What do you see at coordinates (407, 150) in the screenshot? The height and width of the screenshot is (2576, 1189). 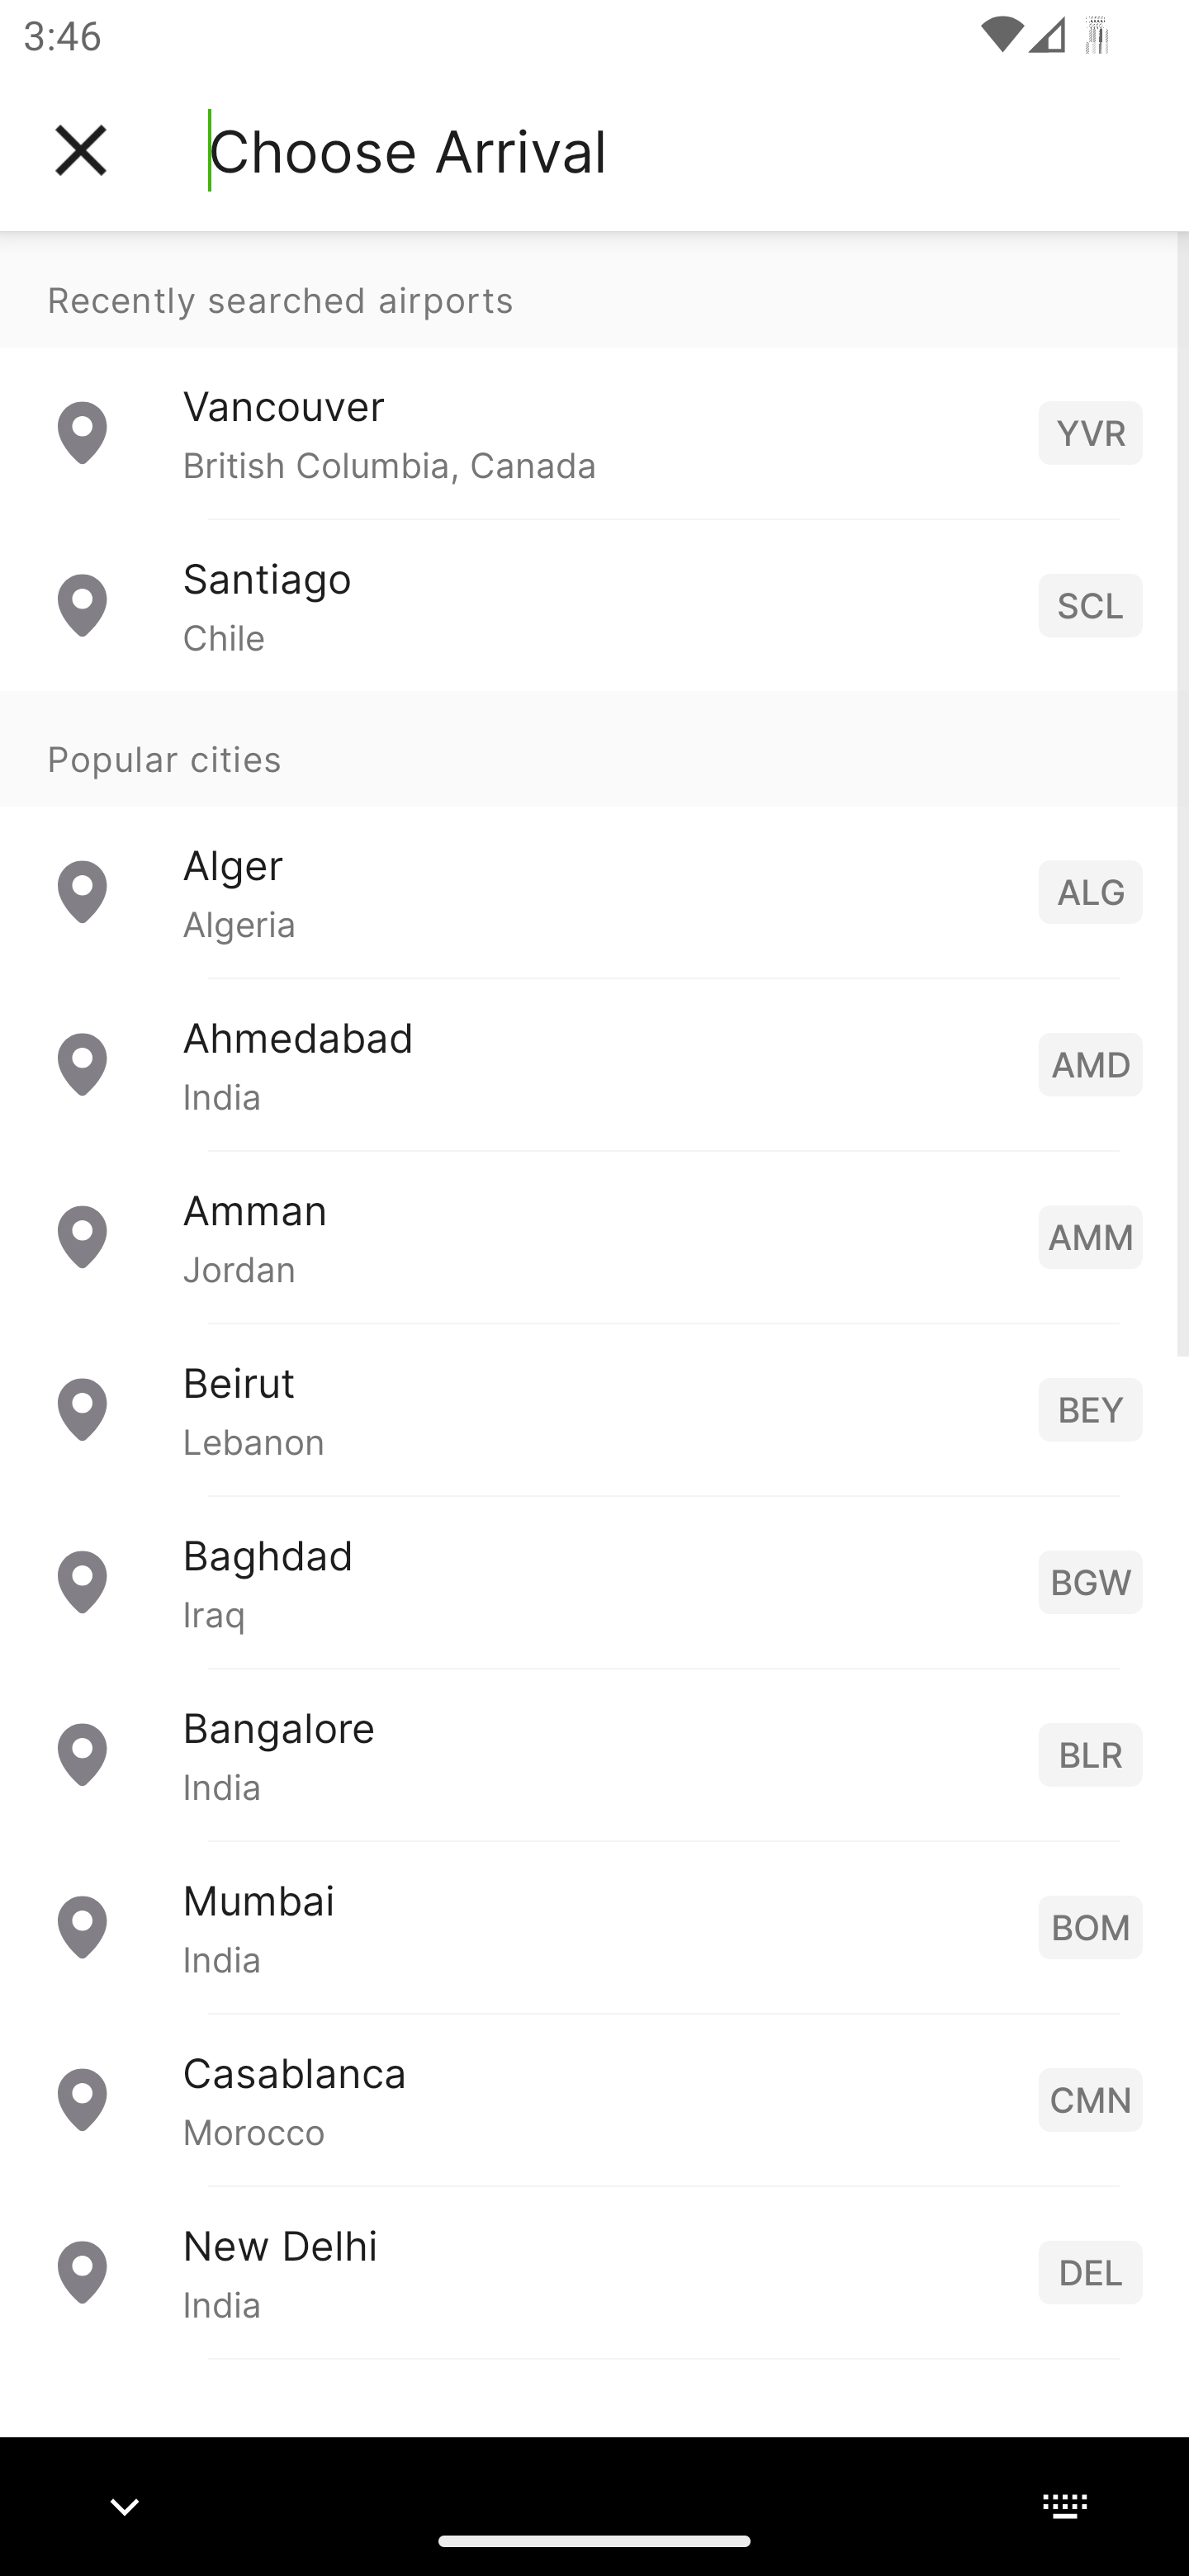 I see `Choose Arrival` at bounding box center [407, 150].